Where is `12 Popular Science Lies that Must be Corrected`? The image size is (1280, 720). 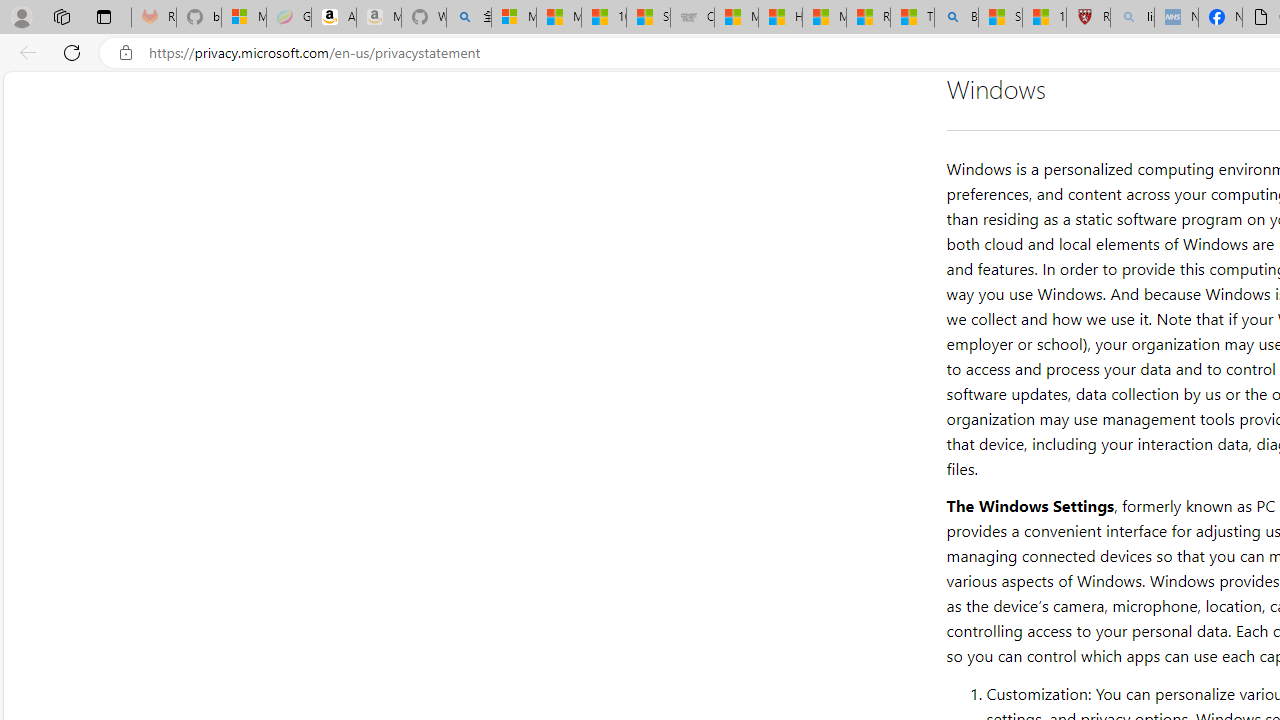 12 Popular Science Lies that Must be Corrected is located at coordinates (1044, 18).